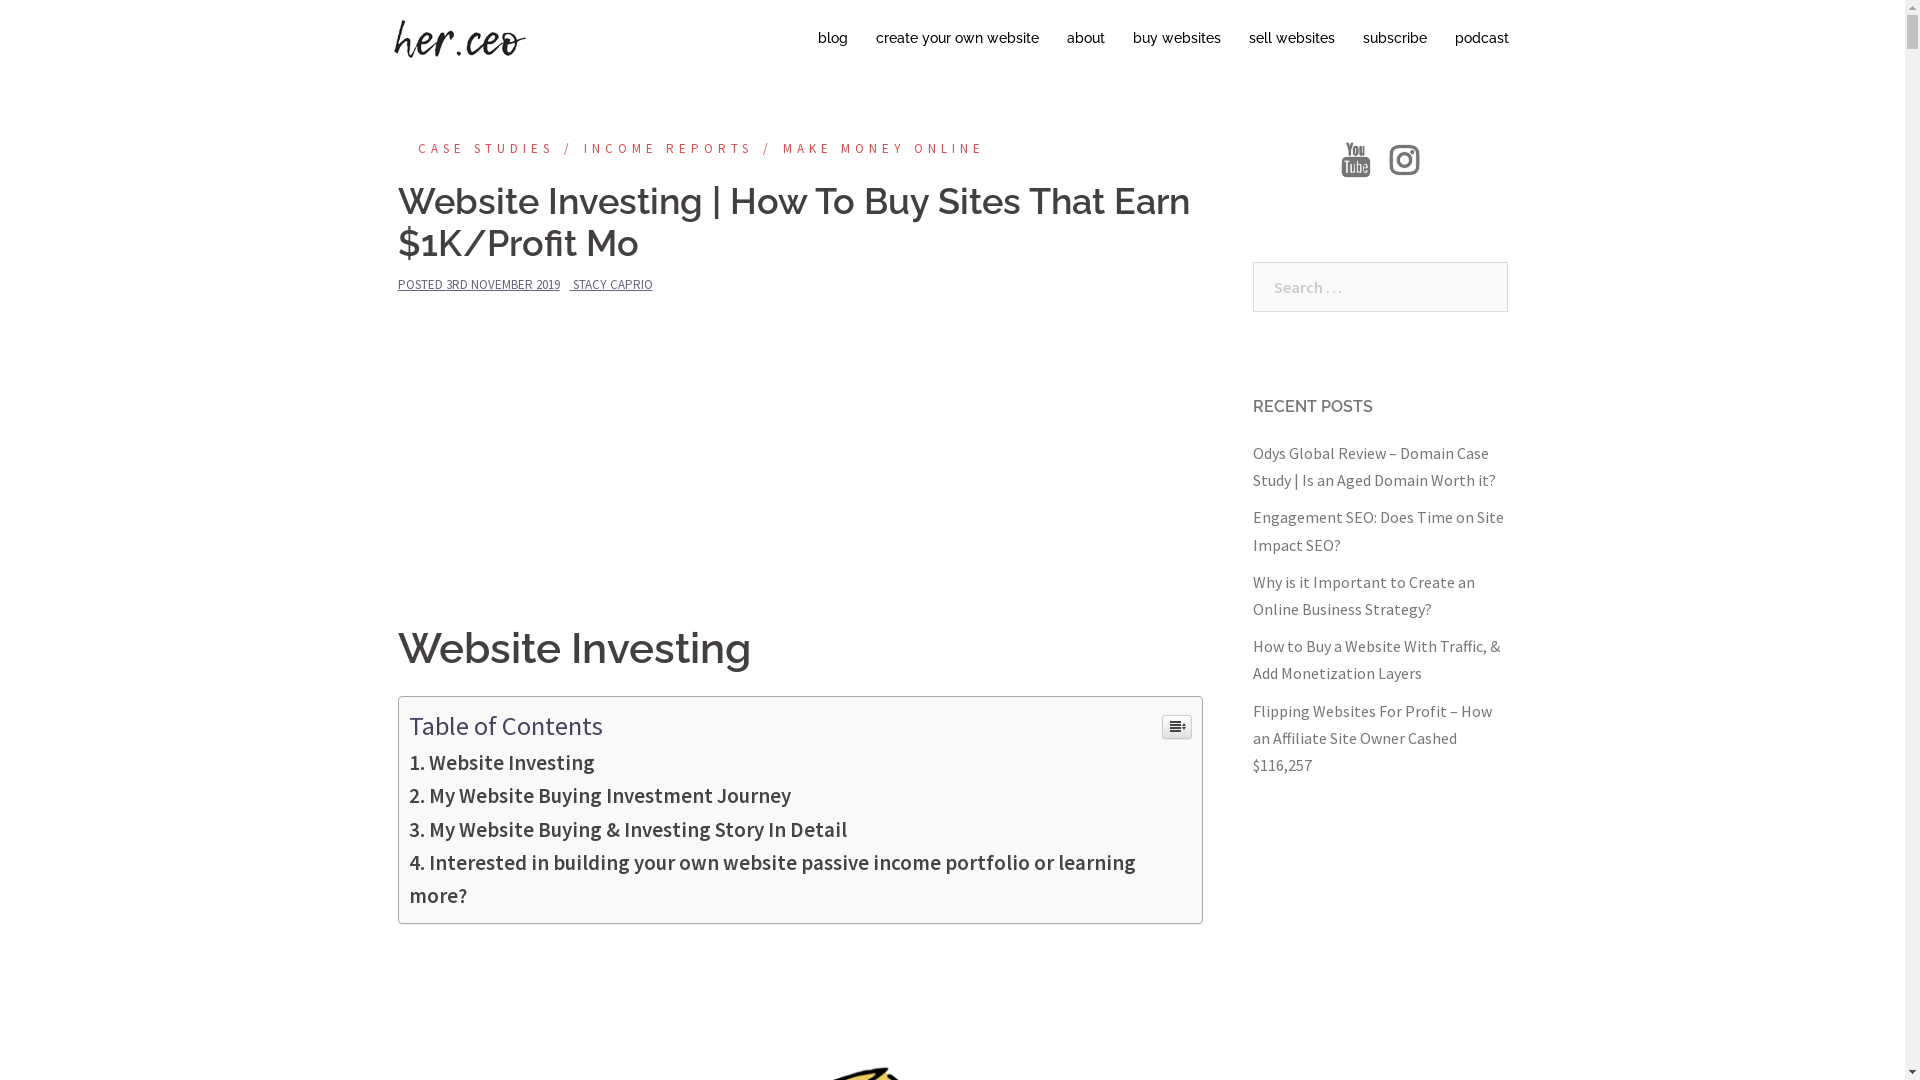 The width and height of the screenshot is (1920, 1080). What do you see at coordinates (1291, 39) in the screenshot?
I see `sell websites` at bounding box center [1291, 39].